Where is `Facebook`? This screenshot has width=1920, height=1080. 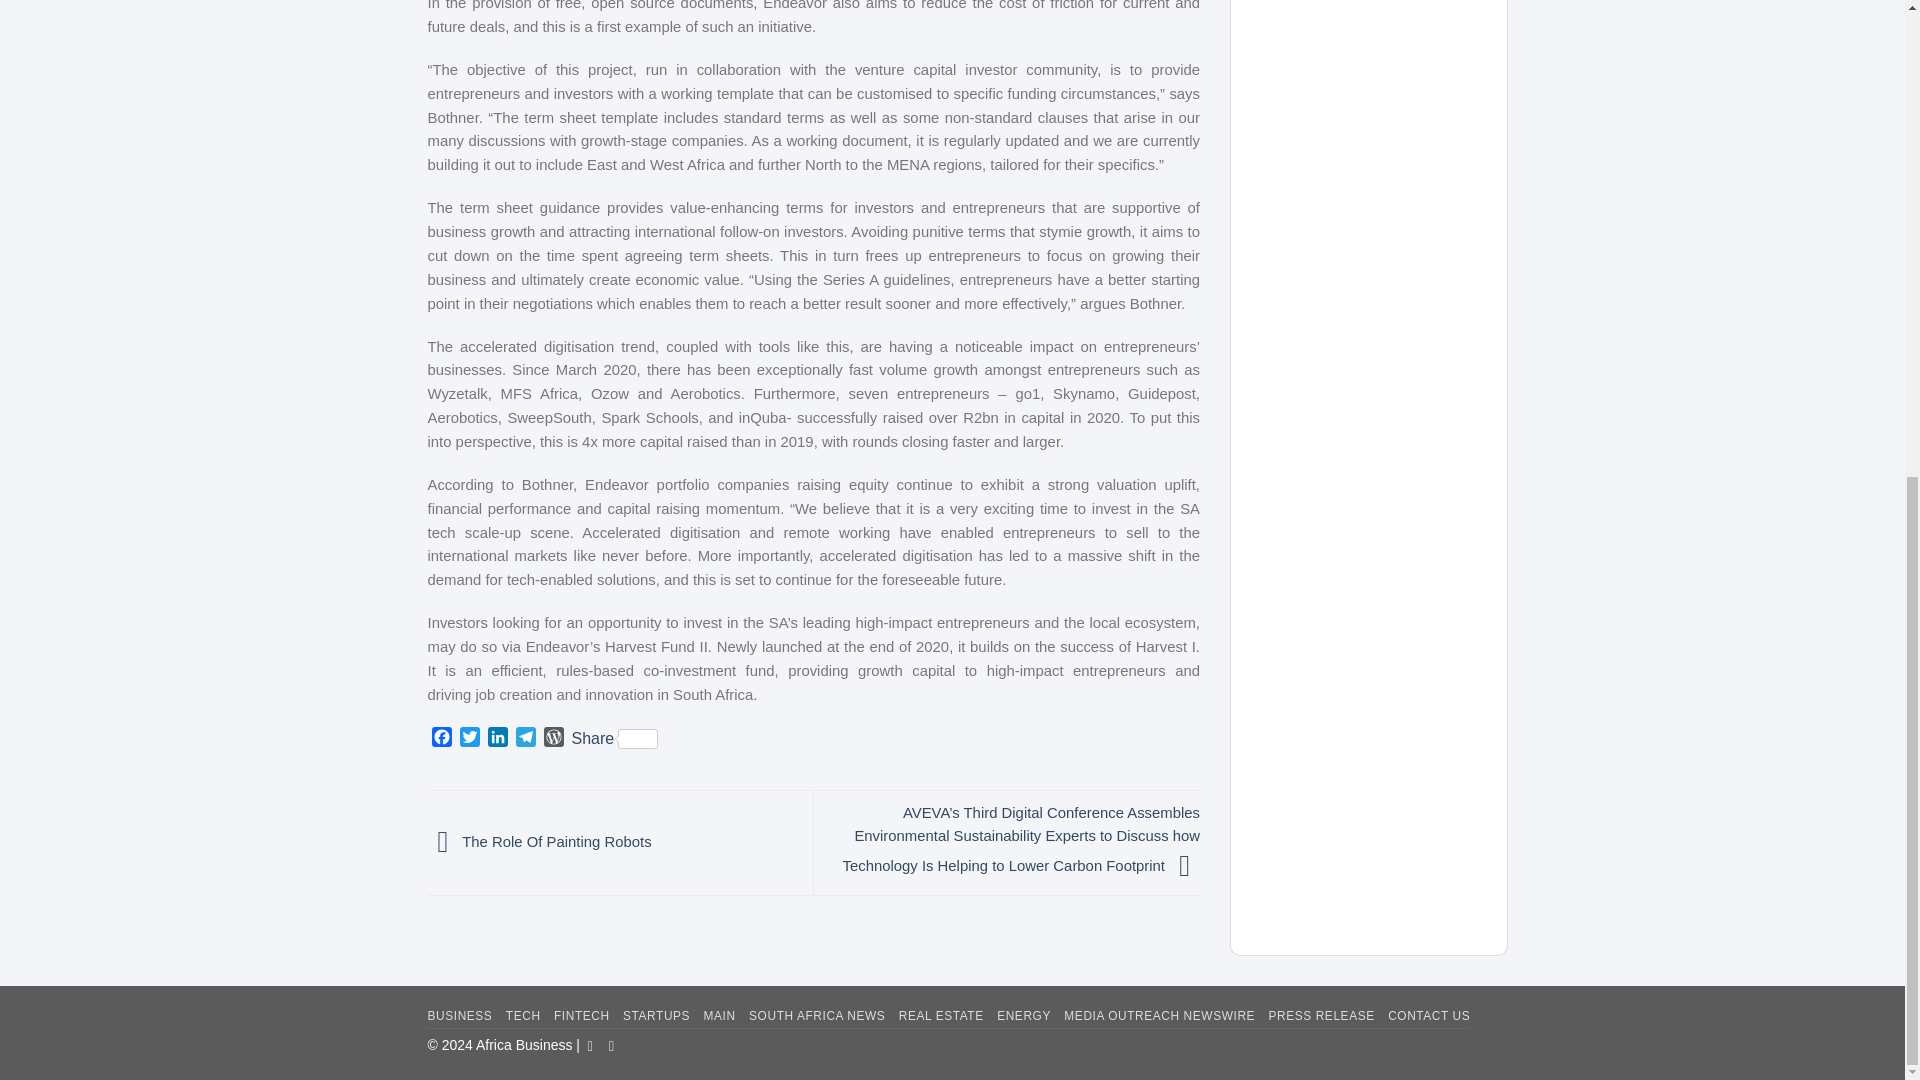
Facebook is located at coordinates (442, 738).